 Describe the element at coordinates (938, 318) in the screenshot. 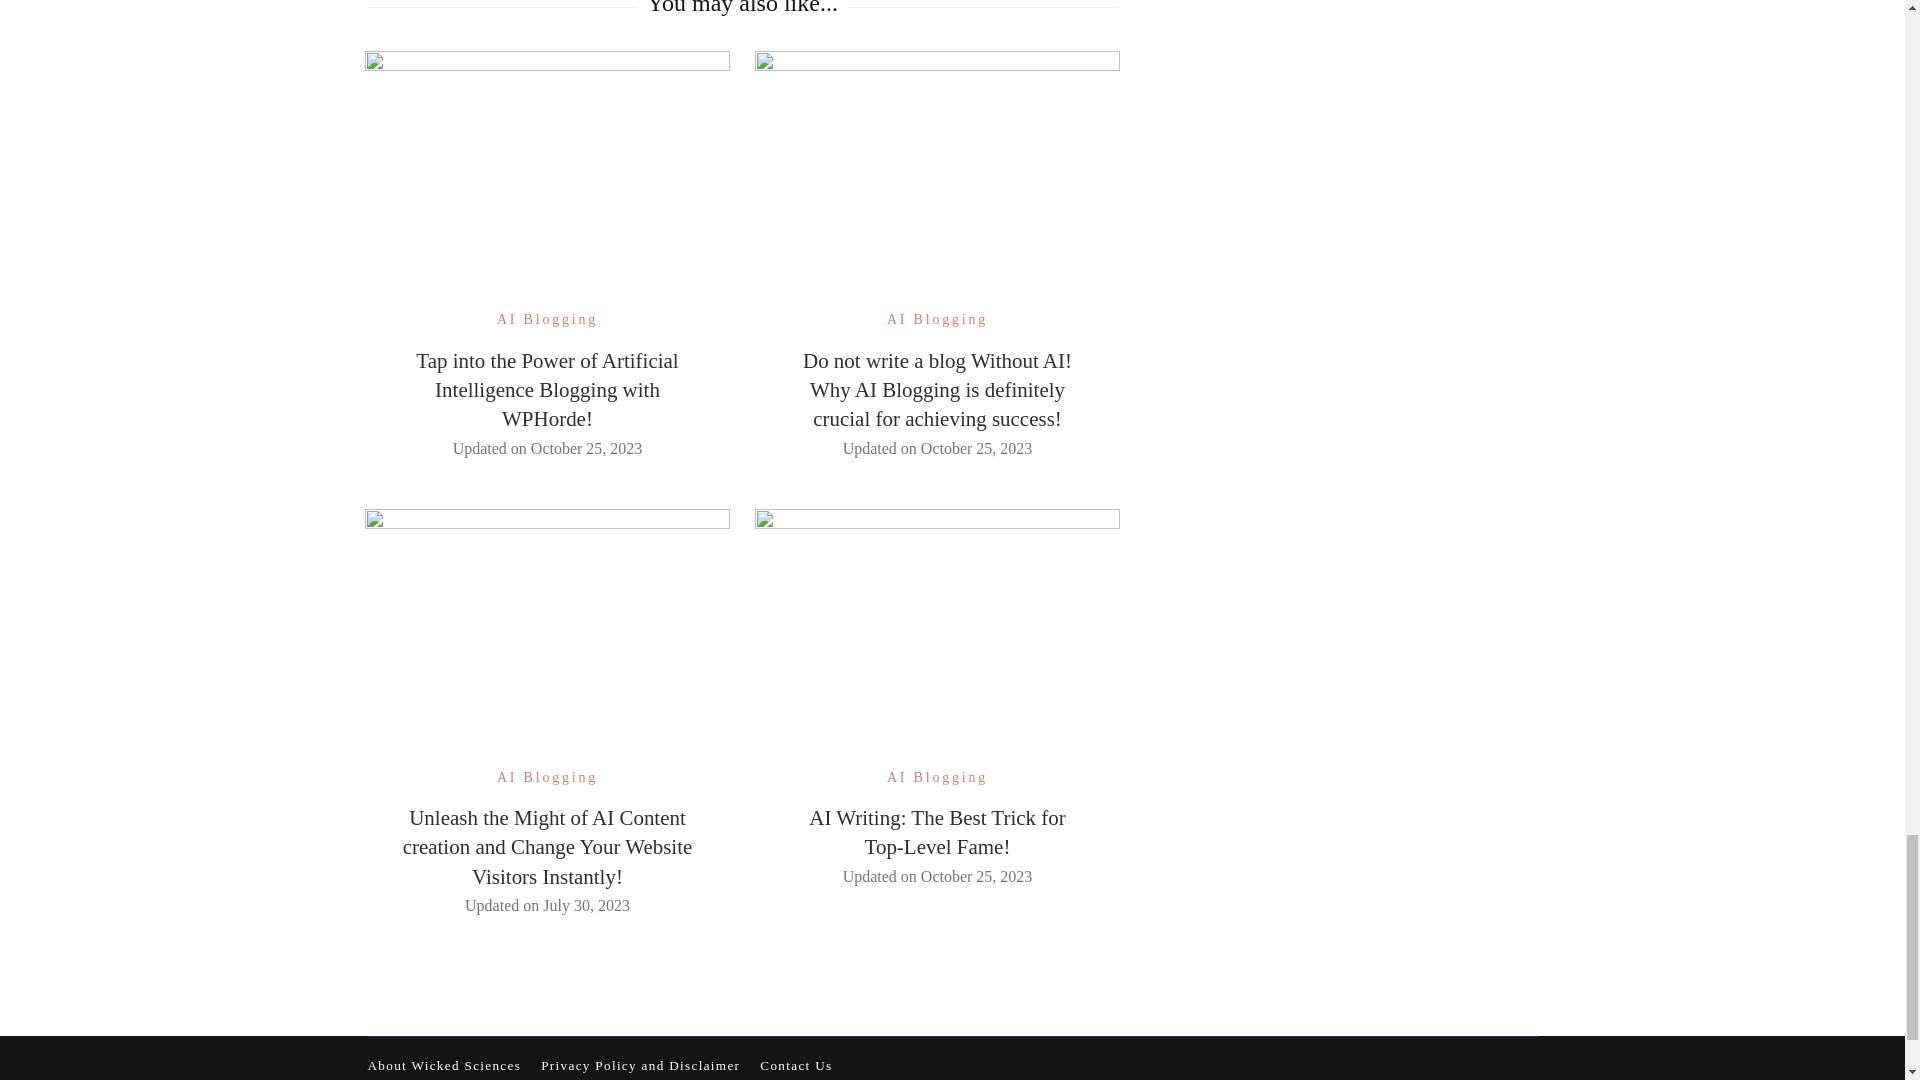

I see `AI Blogging` at that location.